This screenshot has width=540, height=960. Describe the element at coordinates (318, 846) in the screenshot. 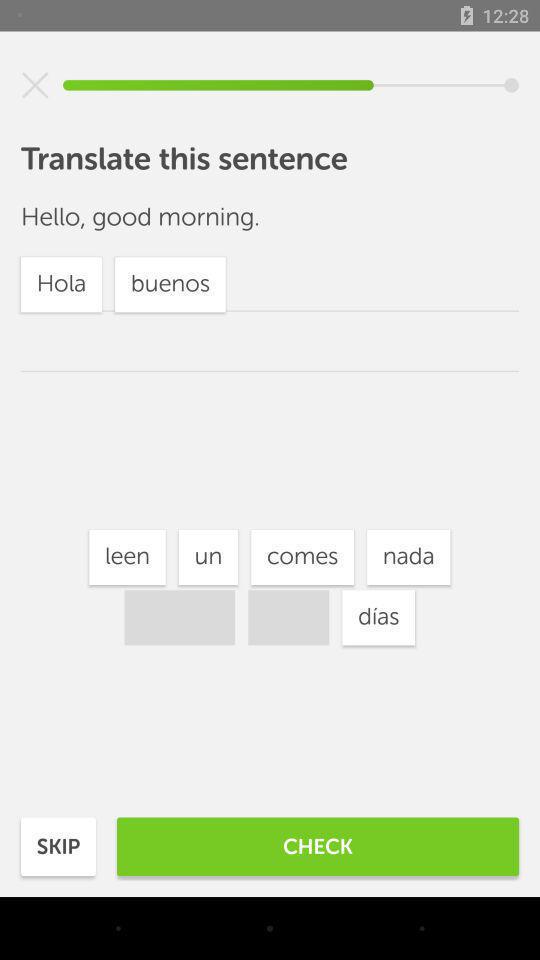

I see `launch the item next to the skip item` at that location.